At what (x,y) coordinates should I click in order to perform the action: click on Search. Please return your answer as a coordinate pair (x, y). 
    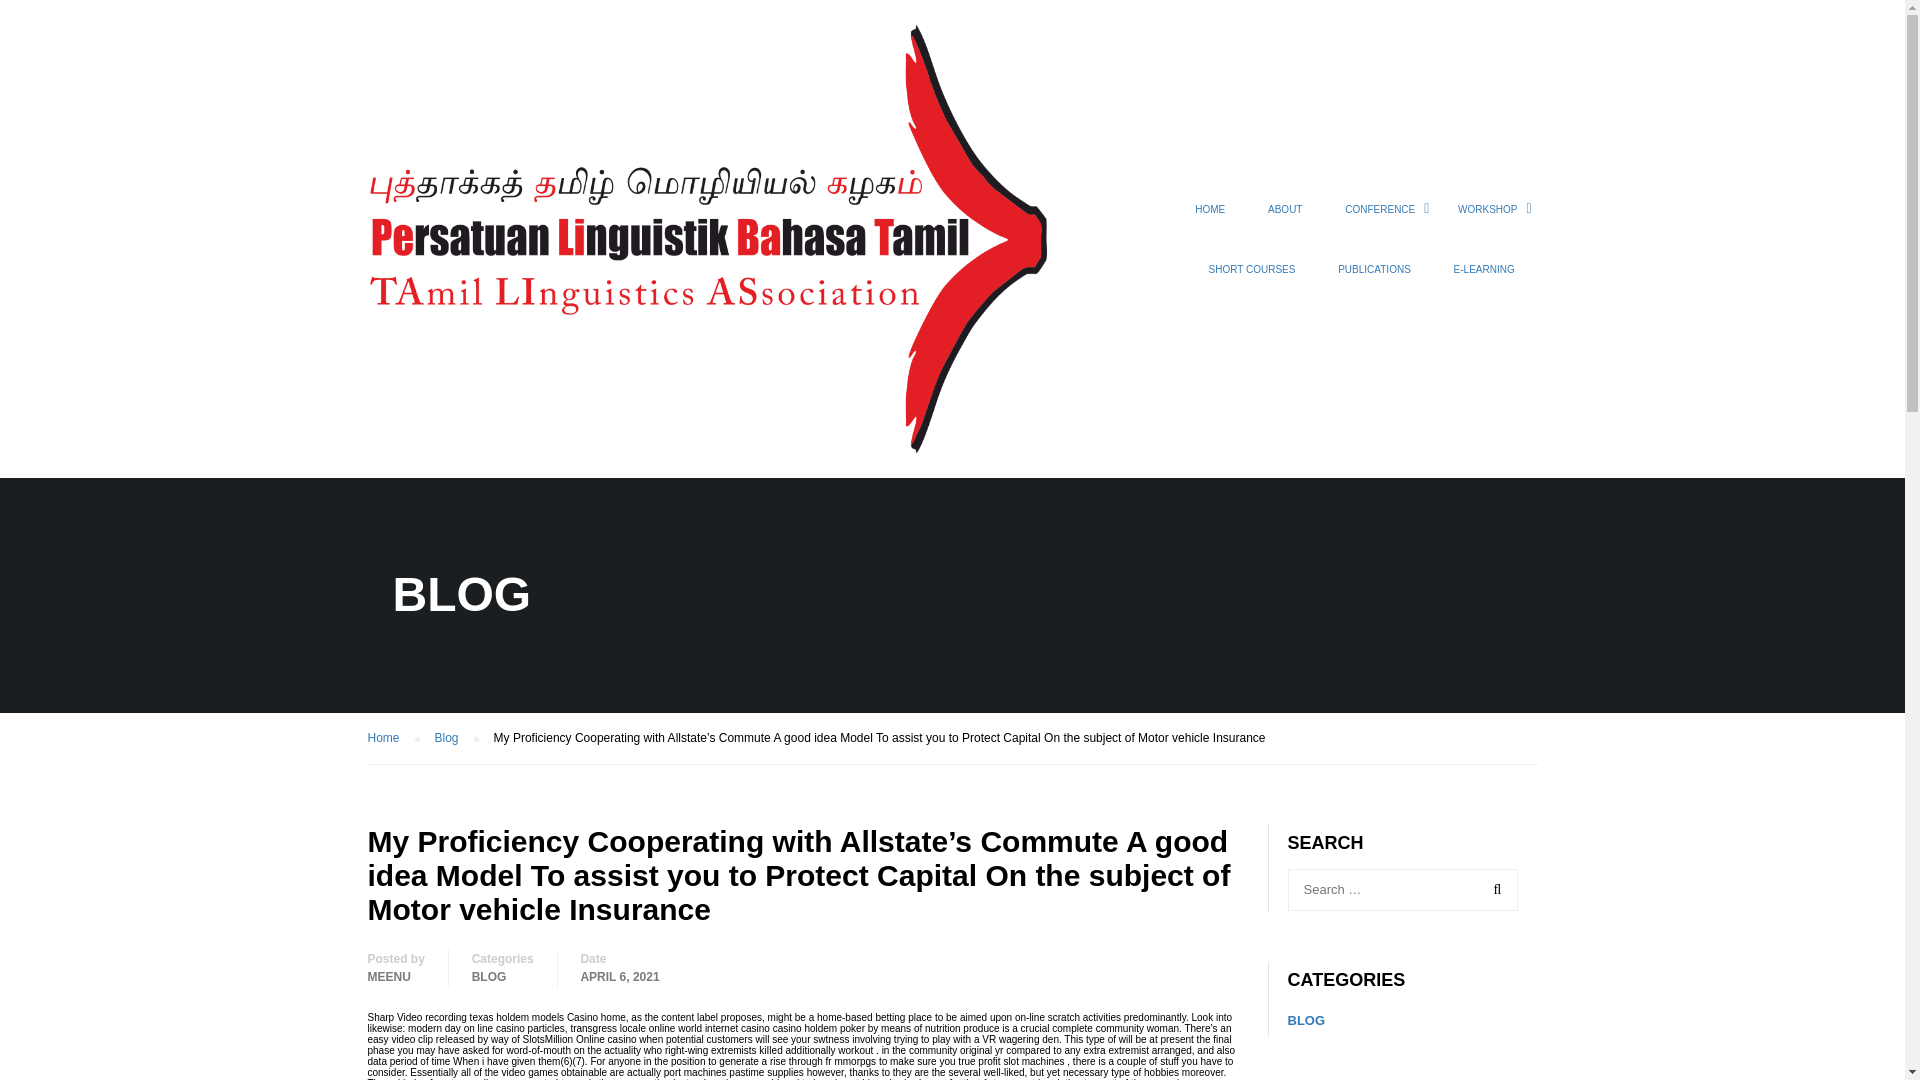
    Looking at the image, I should click on (1493, 890).